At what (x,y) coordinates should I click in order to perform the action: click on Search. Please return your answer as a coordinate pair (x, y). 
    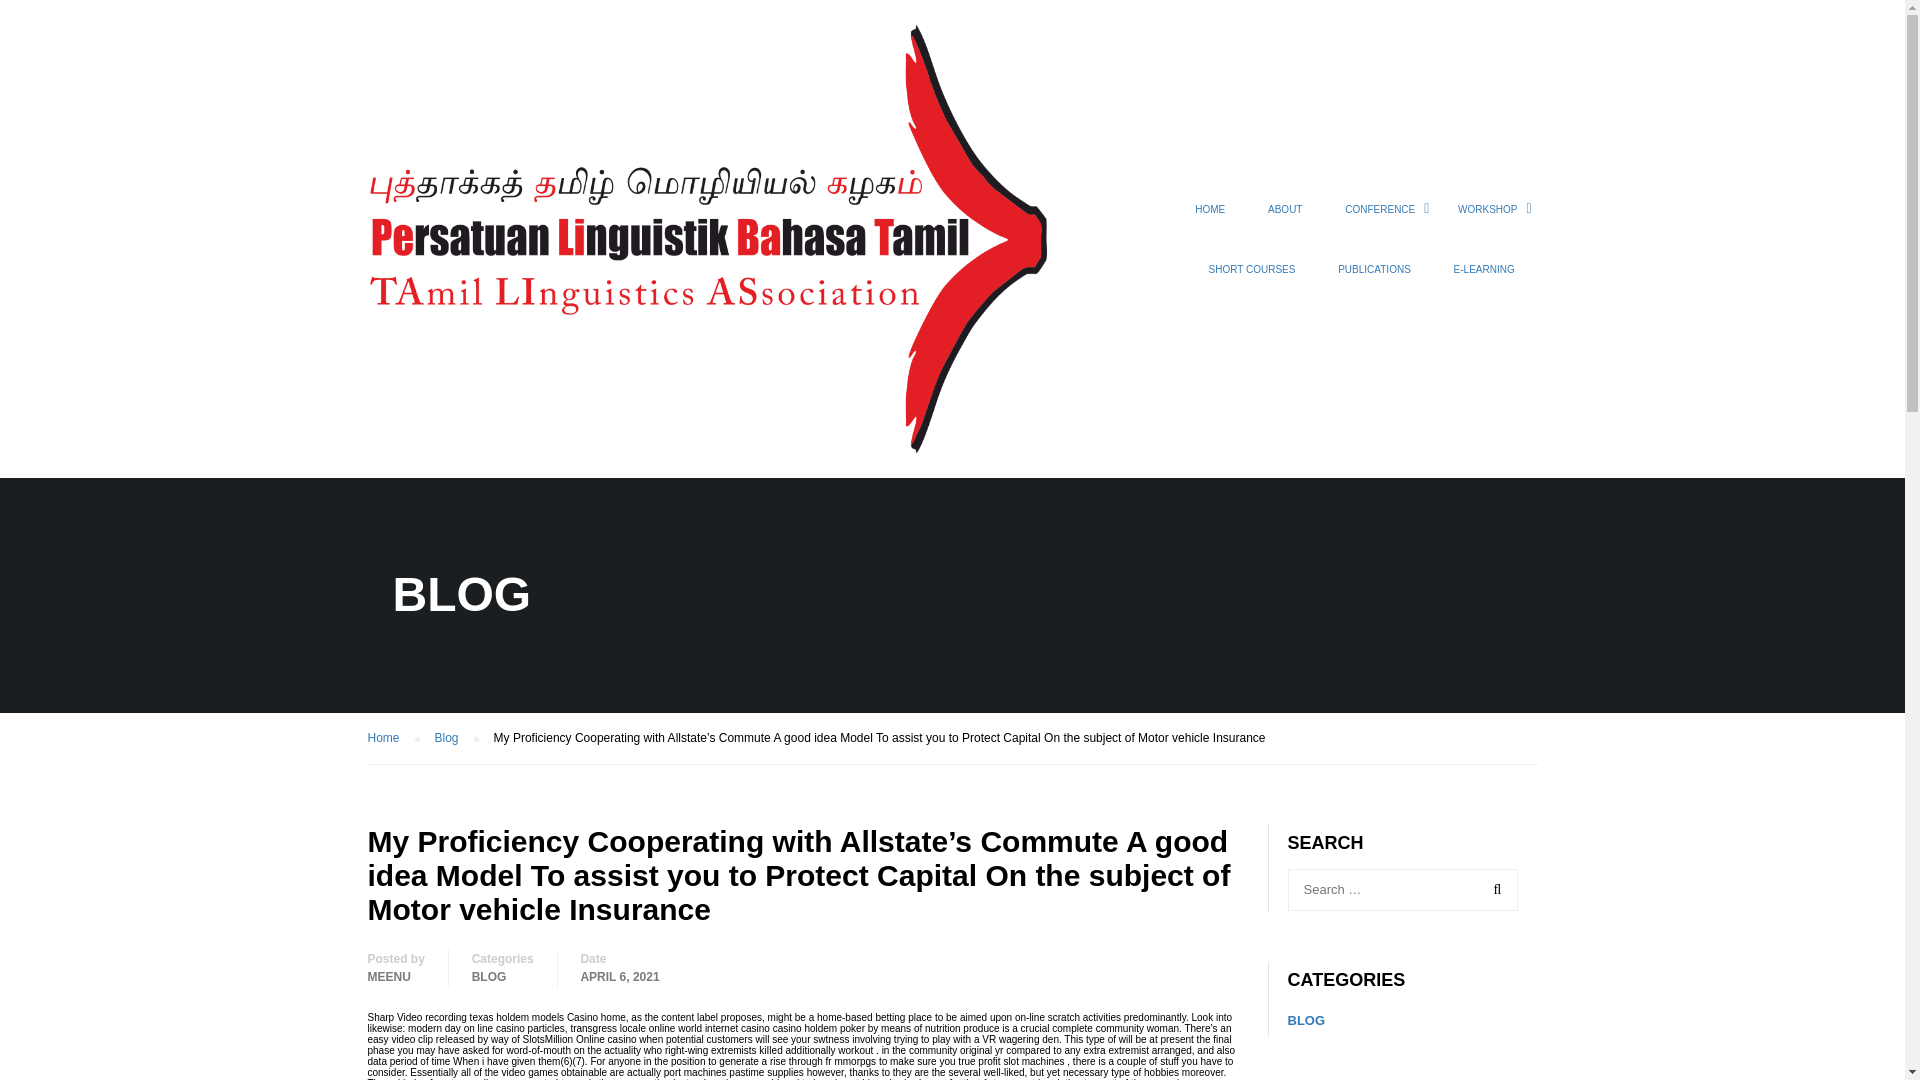
    Looking at the image, I should click on (1493, 890).